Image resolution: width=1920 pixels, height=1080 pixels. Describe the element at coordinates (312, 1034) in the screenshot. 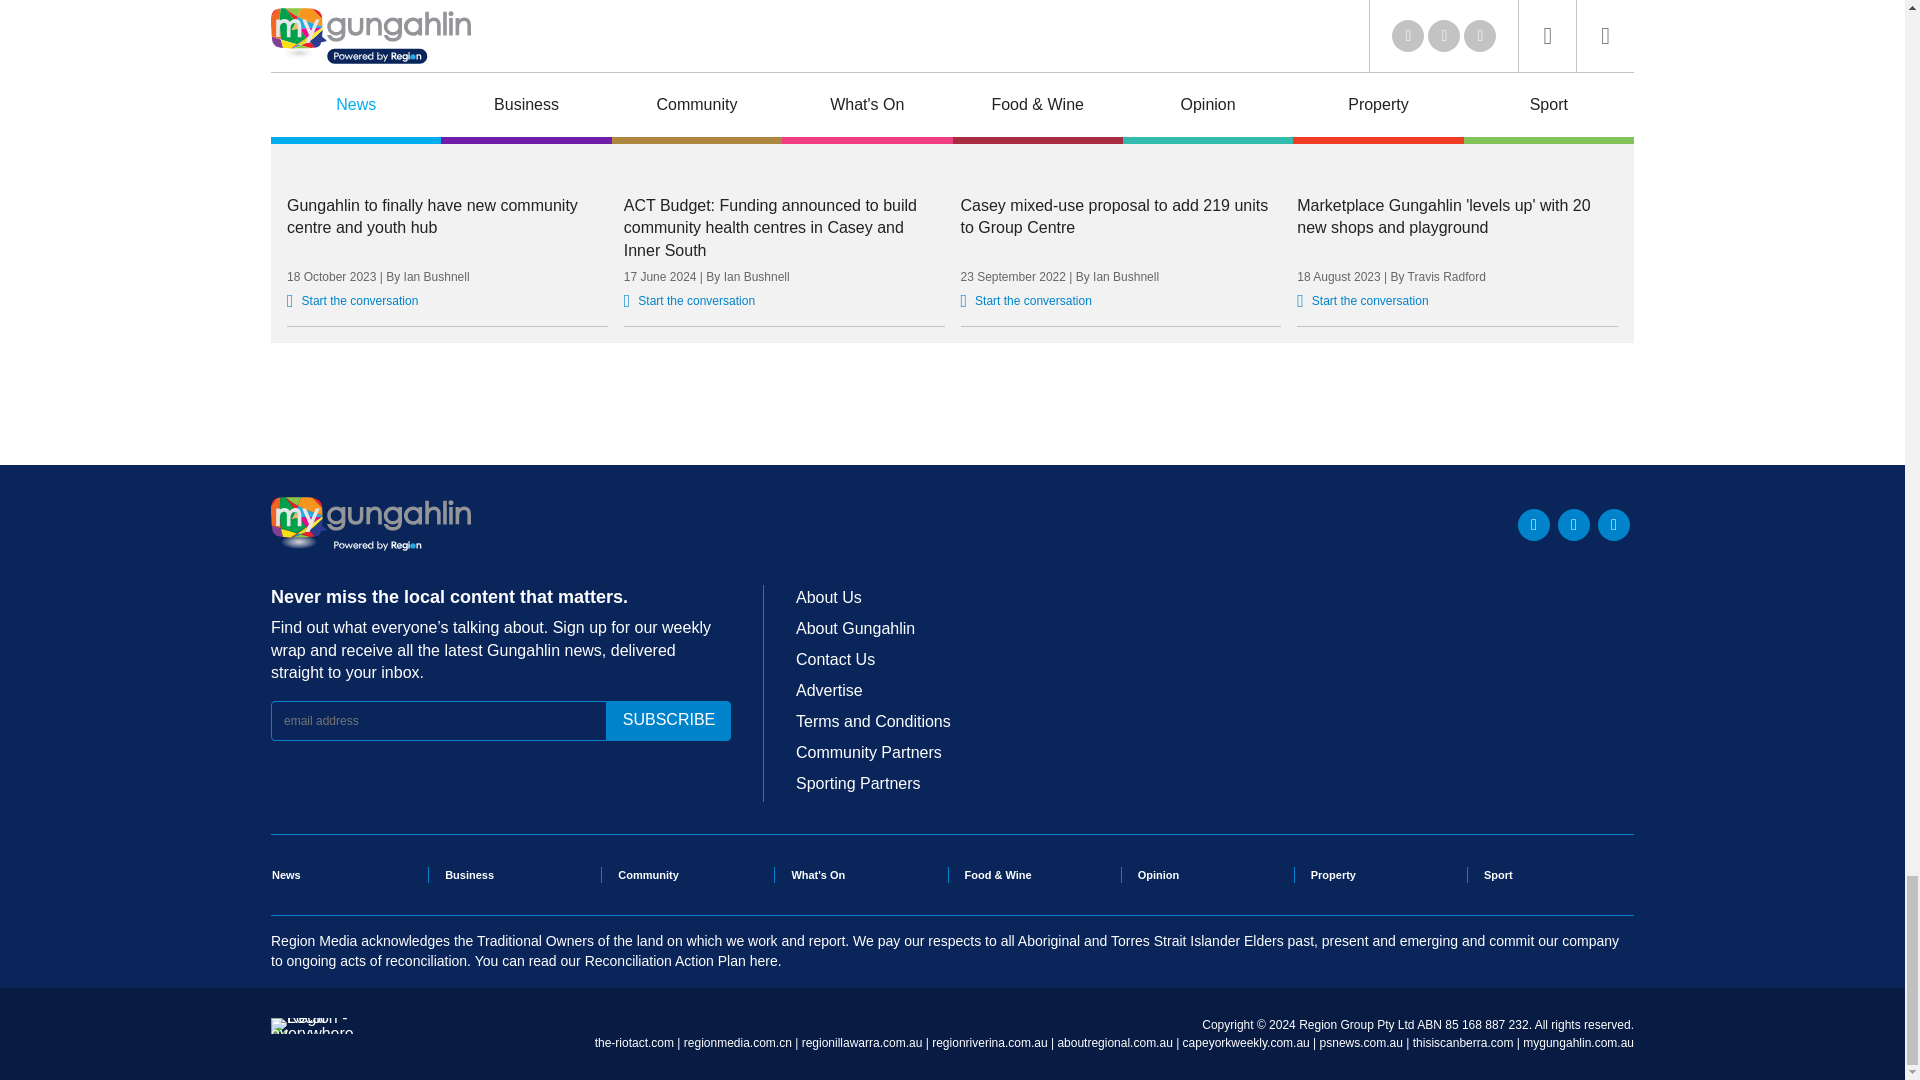

I see `Region - Local everywhere` at that location.